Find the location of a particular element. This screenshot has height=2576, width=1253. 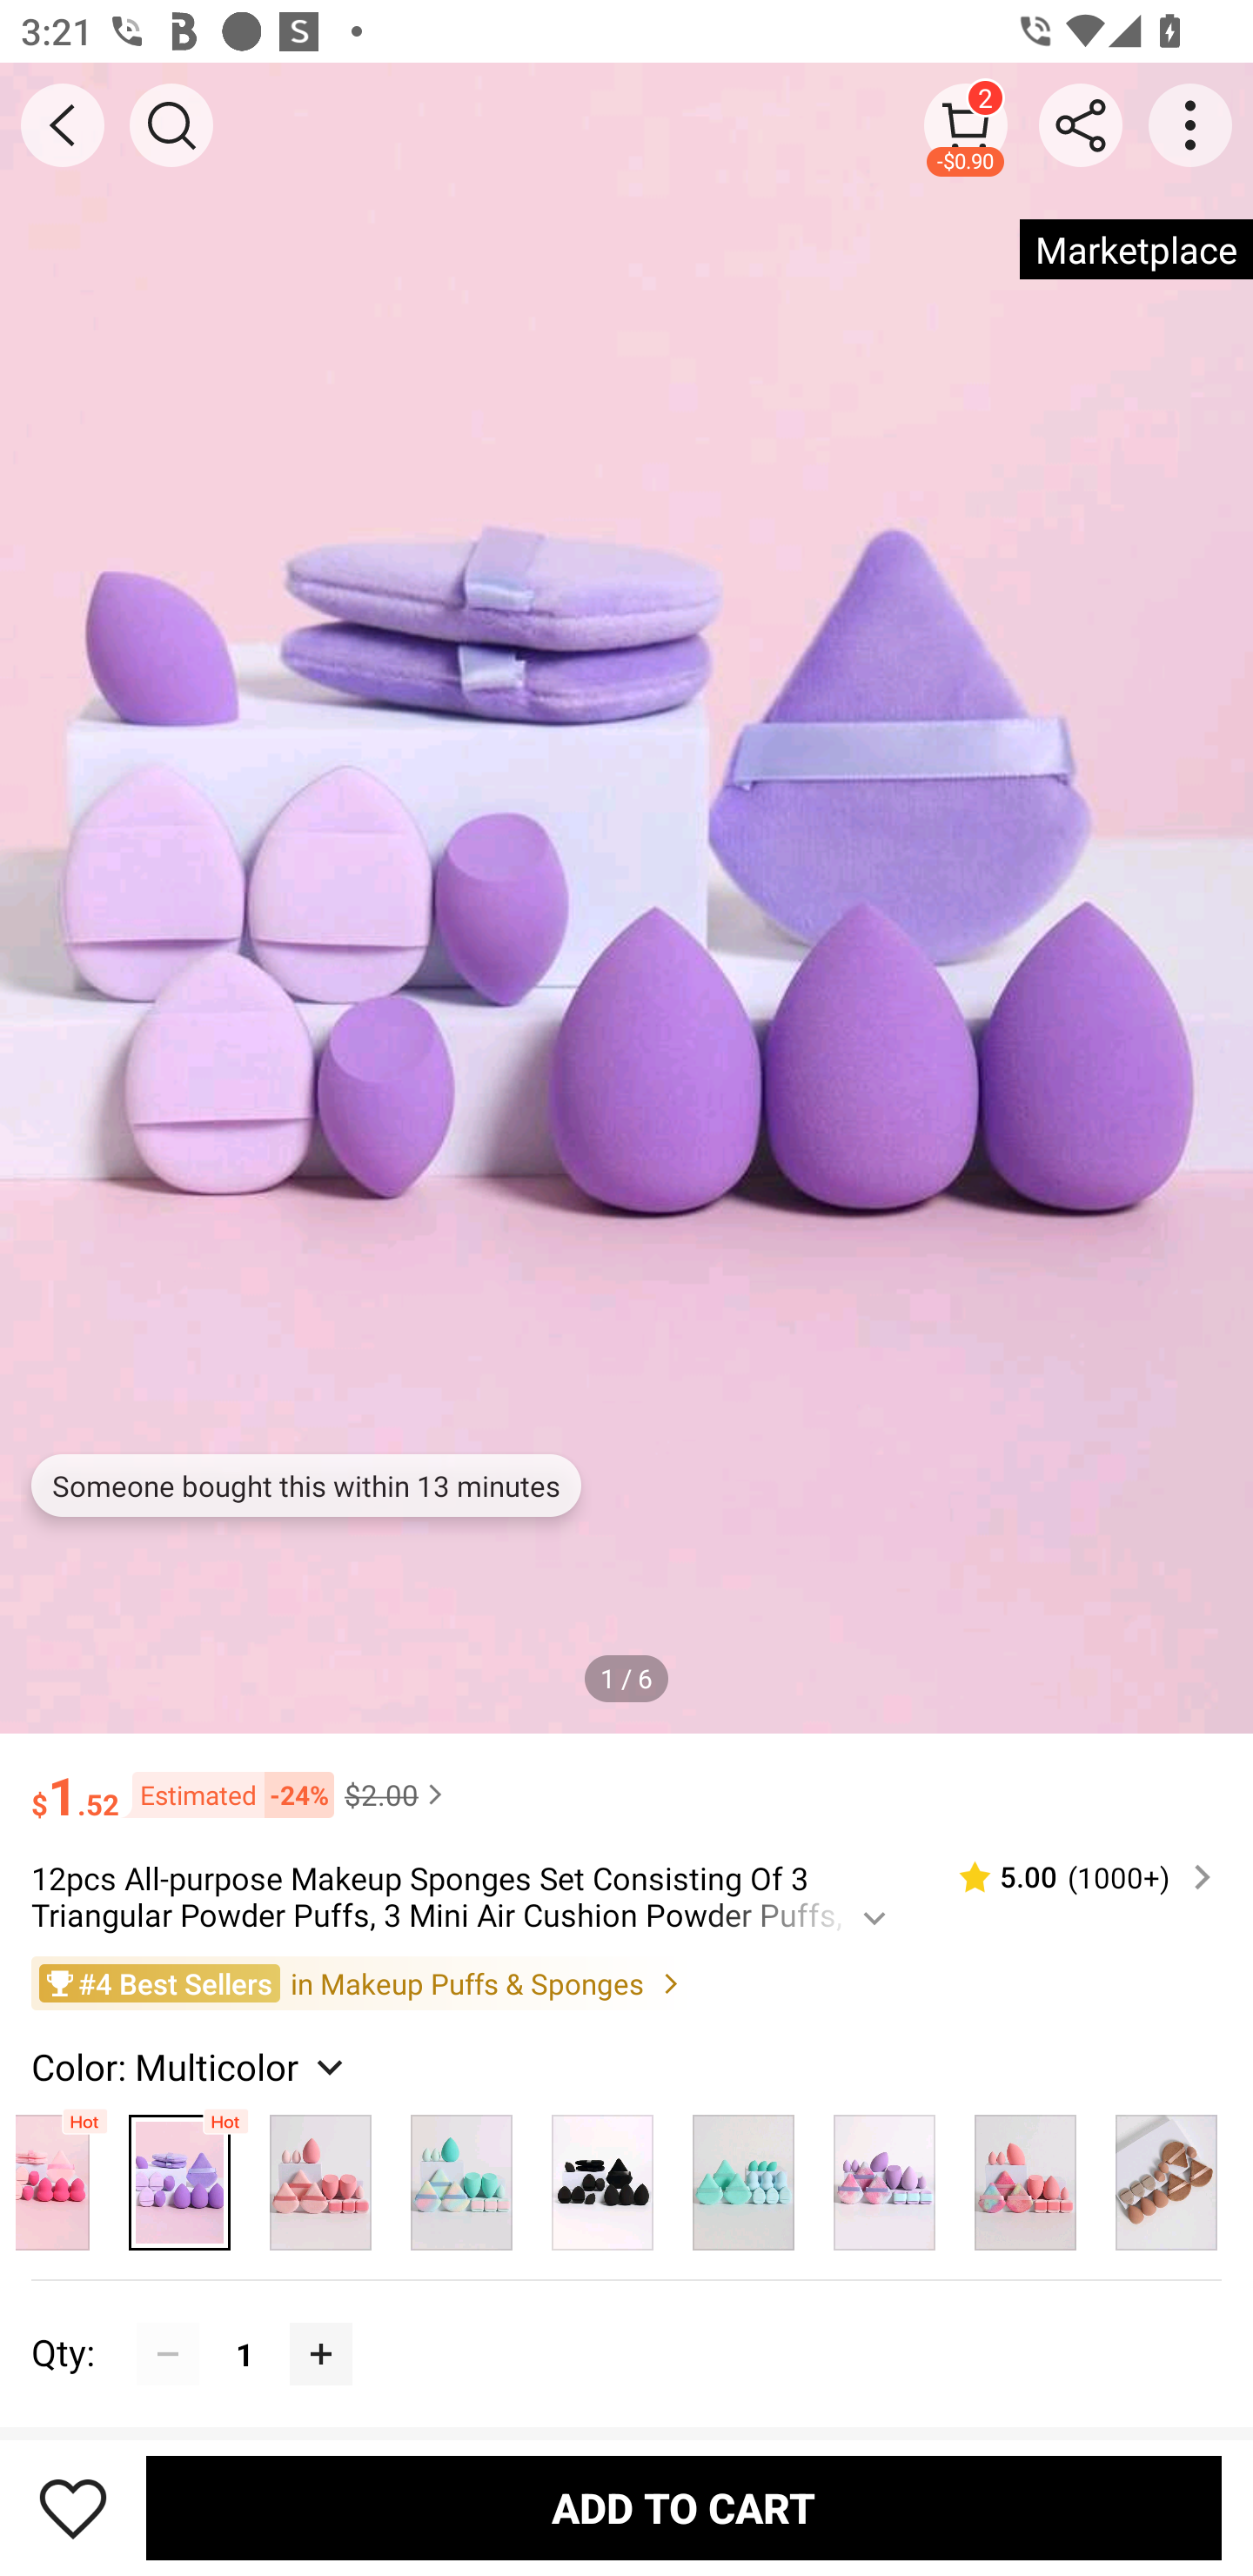

Multicolor is located at coordinates (180, 2175).